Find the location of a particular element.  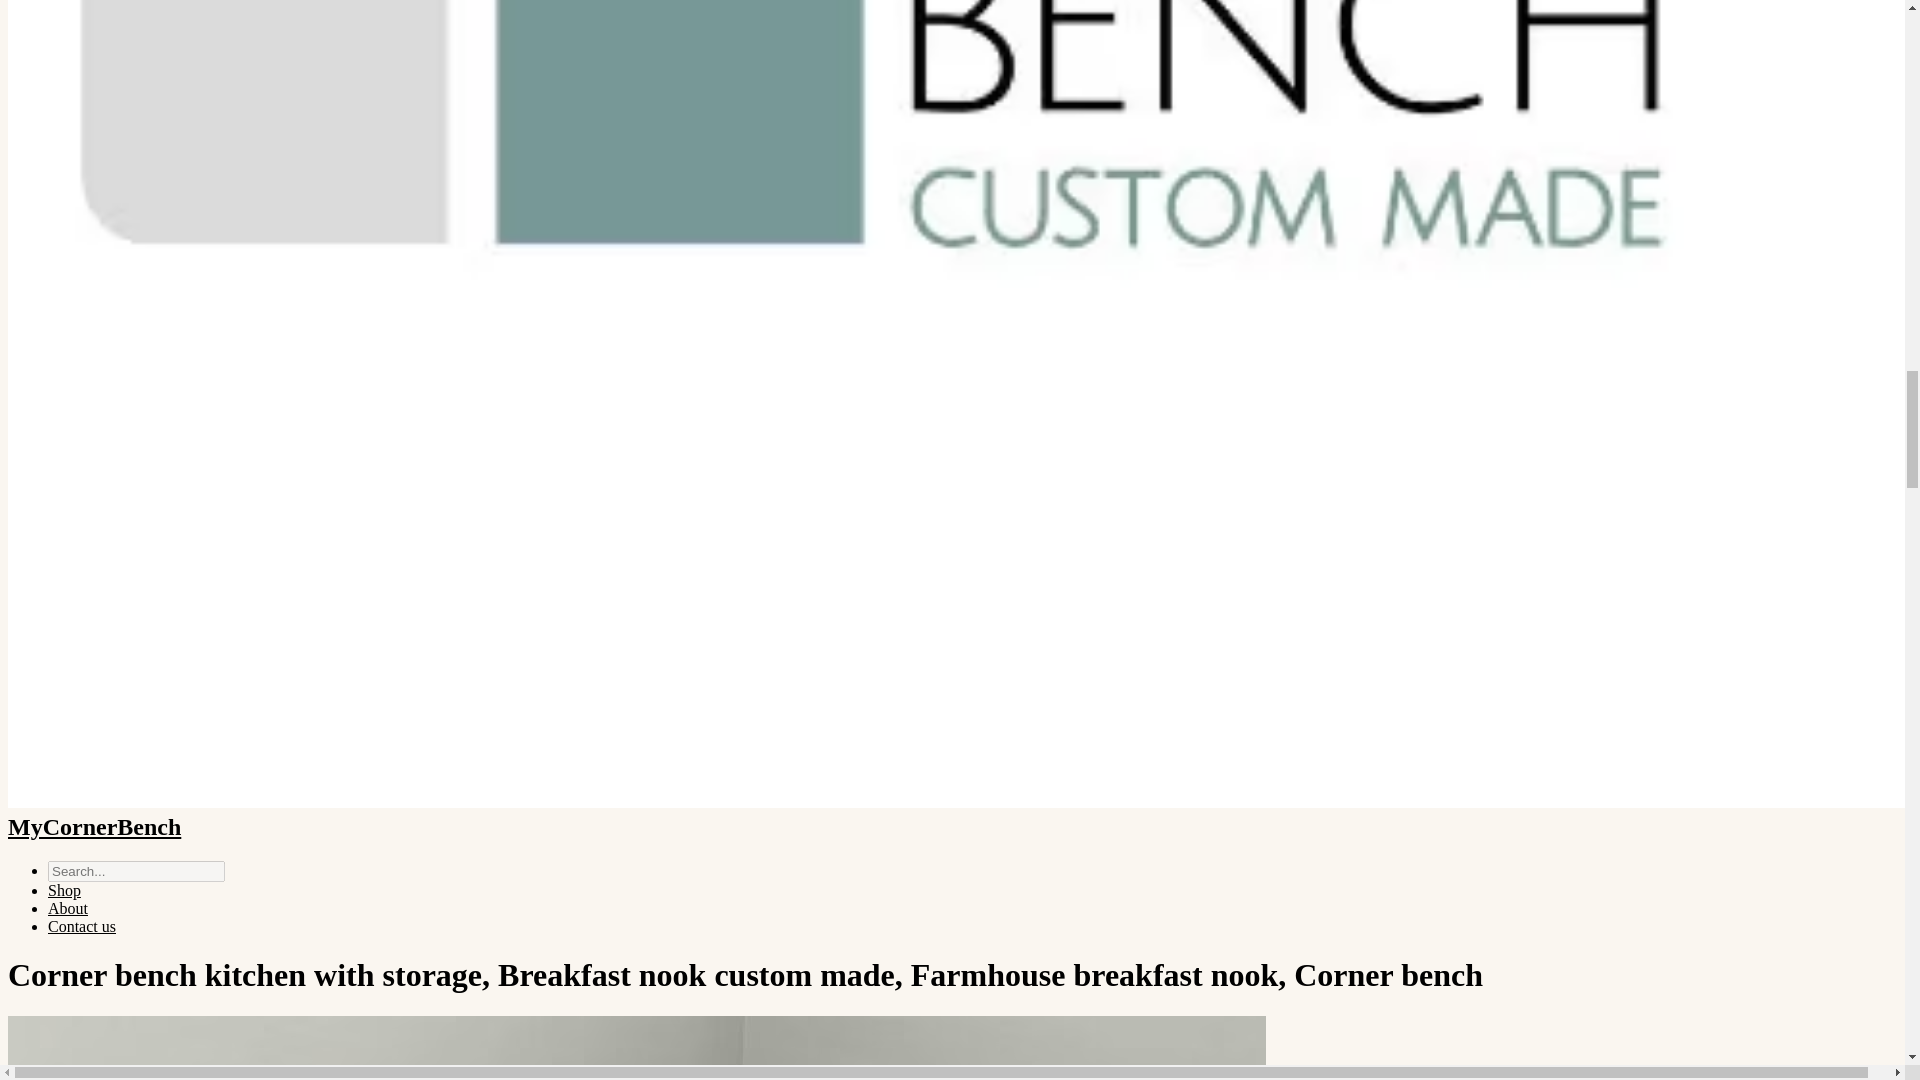

About is located at coordinates (68, 908).